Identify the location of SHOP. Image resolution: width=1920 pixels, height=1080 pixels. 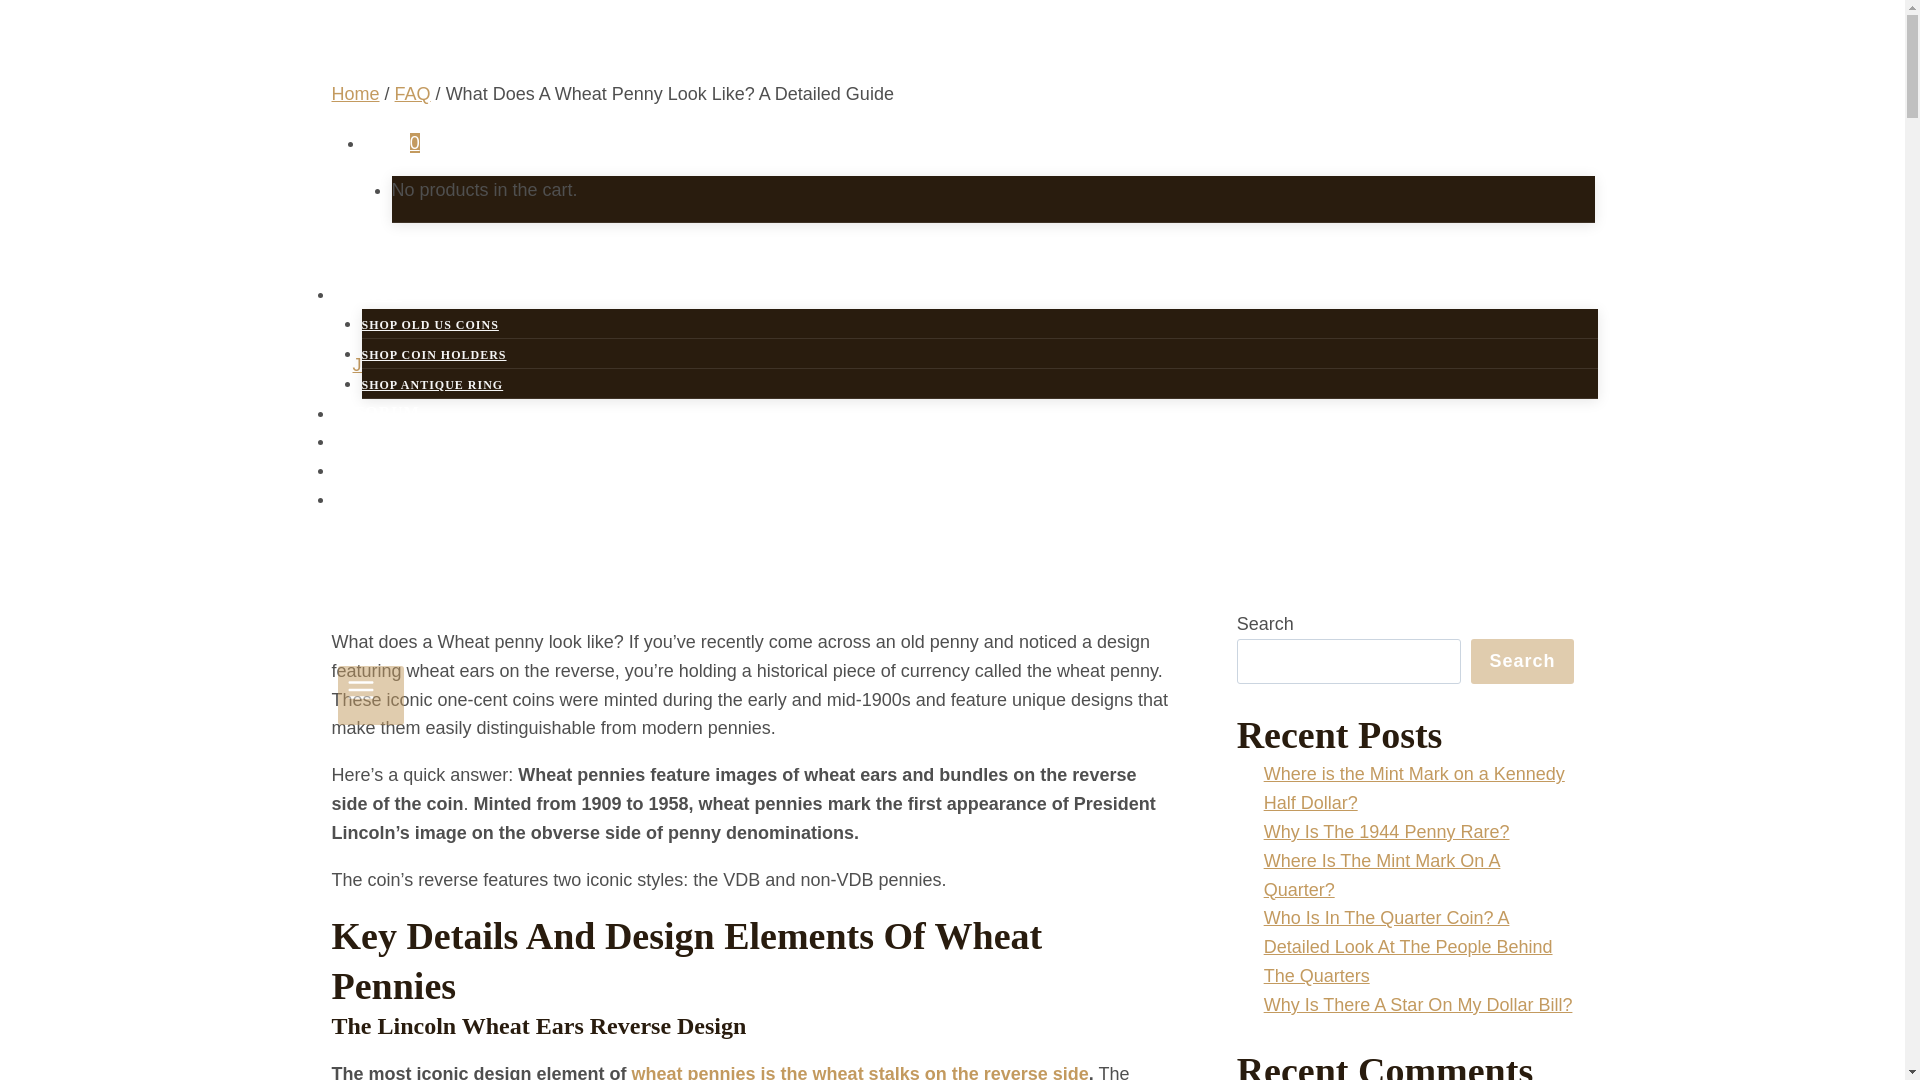
(386, 294).